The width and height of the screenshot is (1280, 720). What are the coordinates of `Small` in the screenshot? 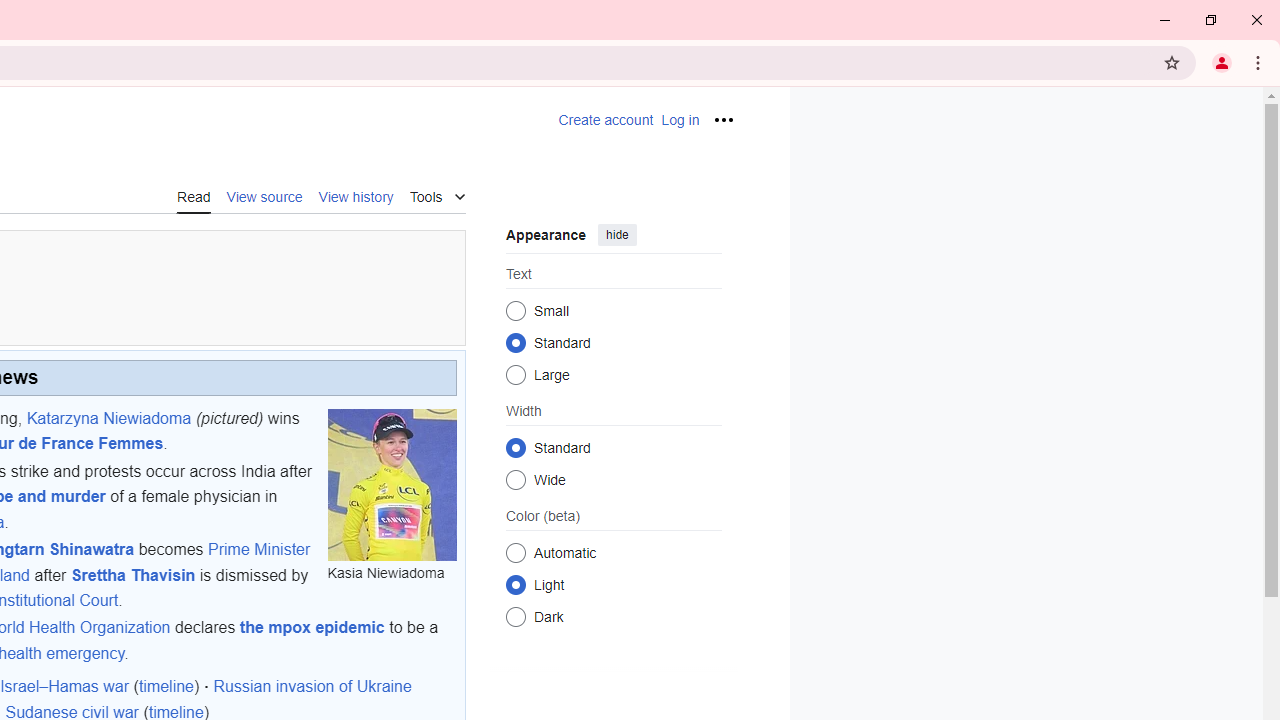 It's located at (516, 310).